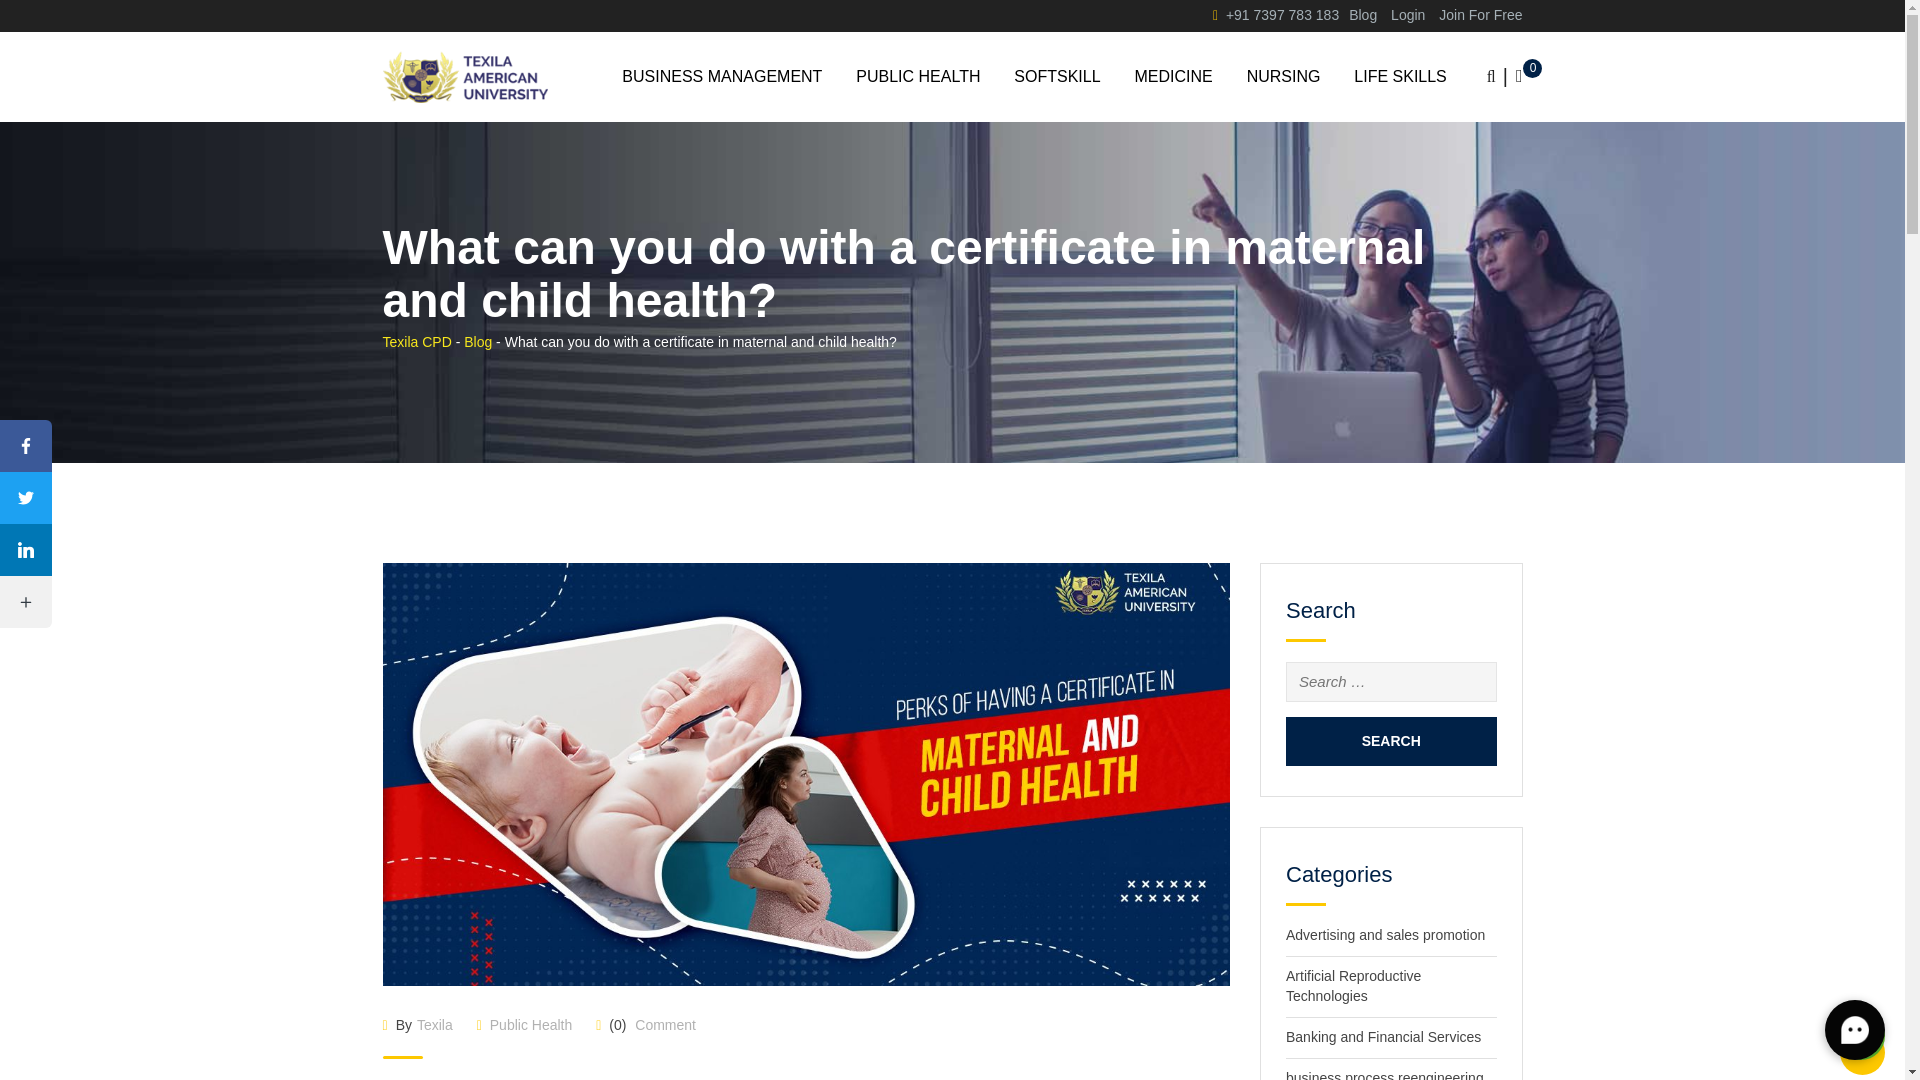 The height and width of the screenshot is (1080, 1920). Describe the element at coordinates (1392, 741) in the screenshot. I see `Search` at that location.